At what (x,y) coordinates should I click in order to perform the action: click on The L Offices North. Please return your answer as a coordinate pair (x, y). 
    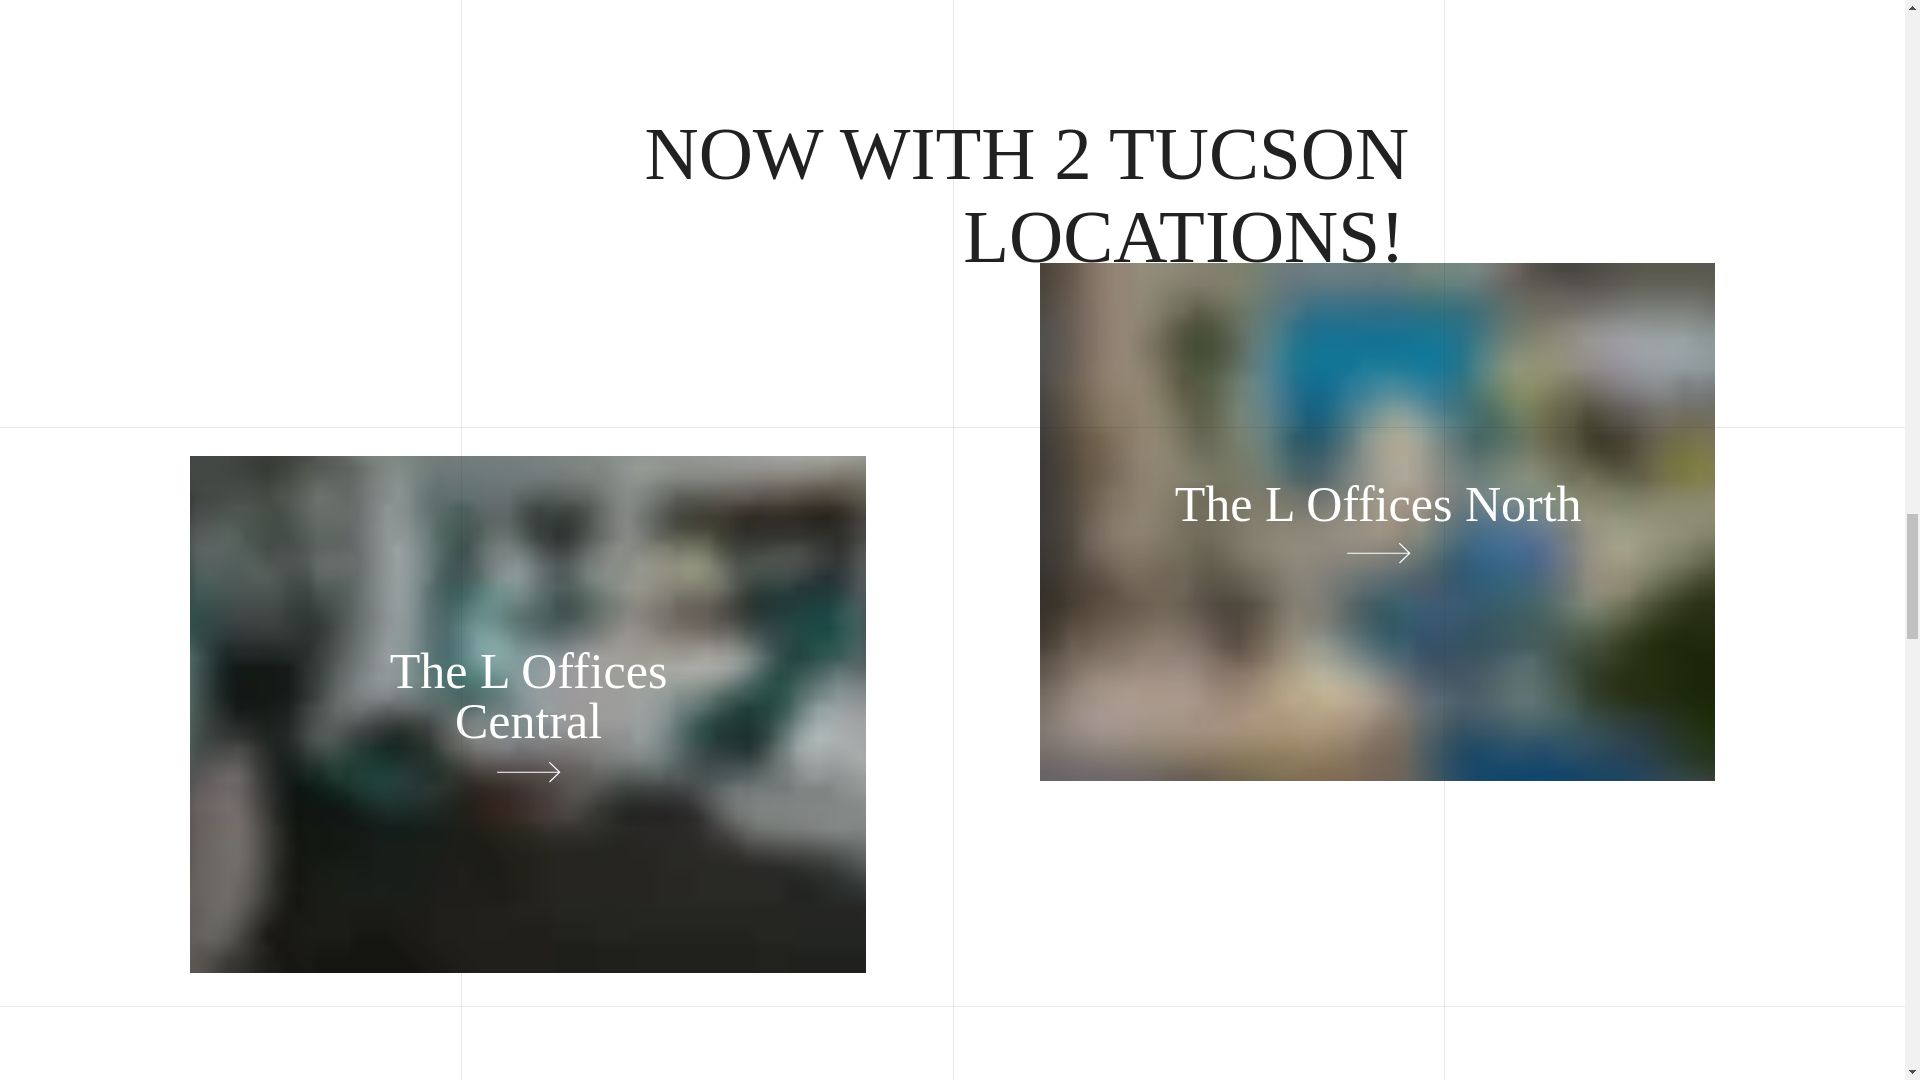
    Looking at the image, I should click on (1378, 504).